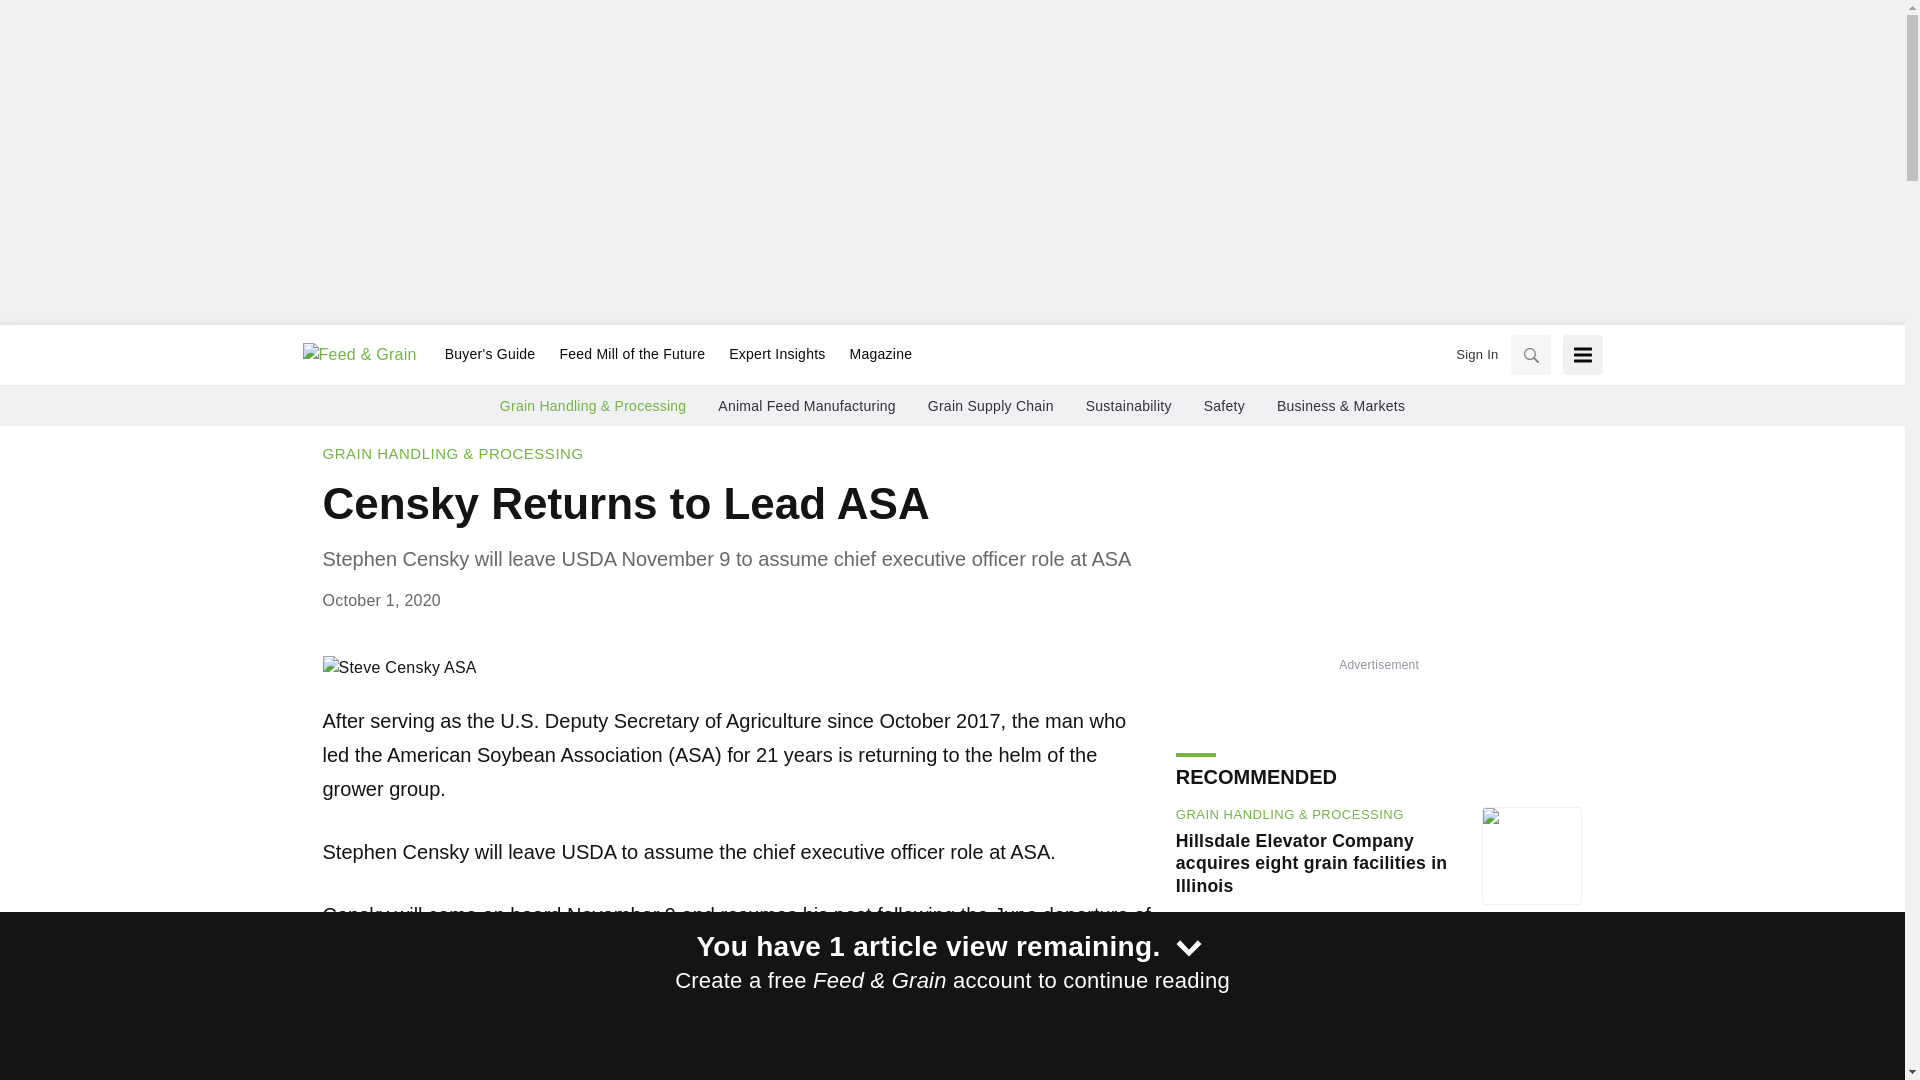  What do you see at coordinates (1476, 354) in the screenshot?
I see `Sign In` at bounding box center [1476, 354].